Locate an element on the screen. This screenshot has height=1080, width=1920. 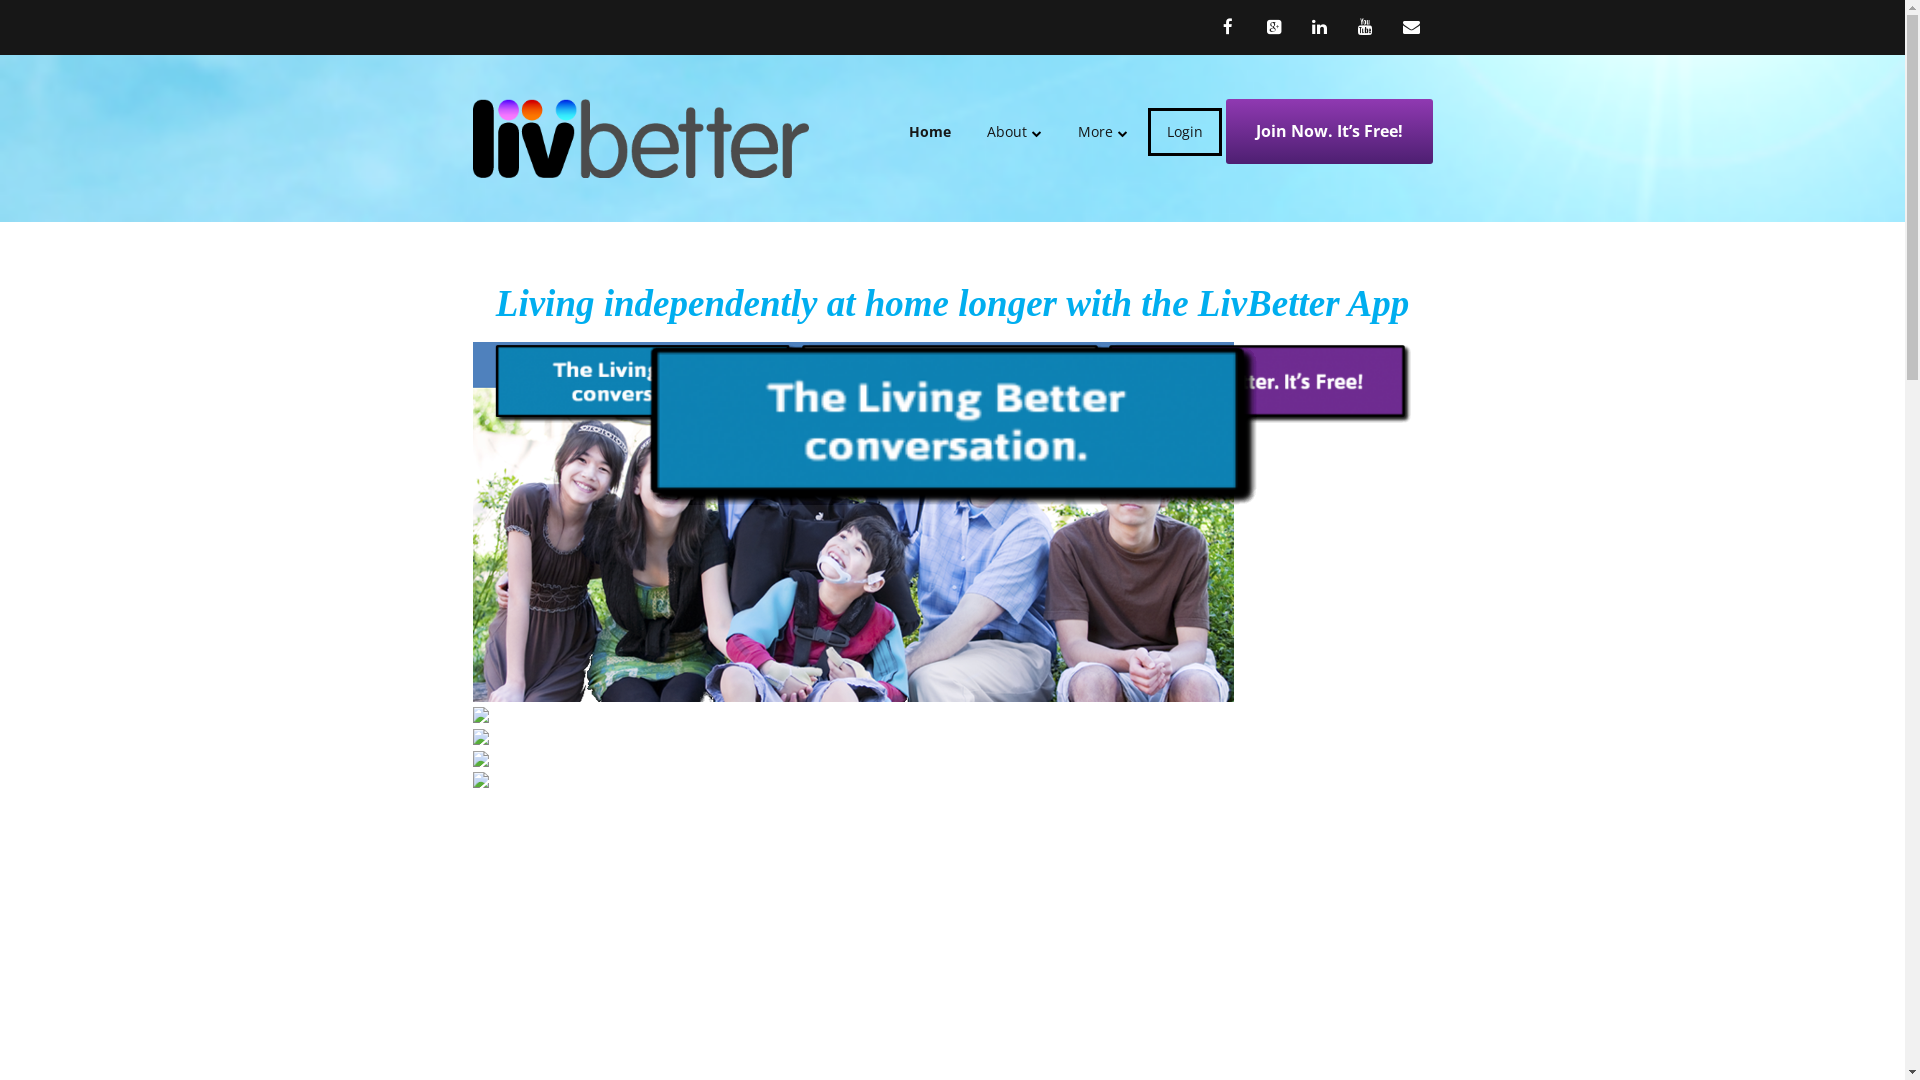
Home is located at coordinates (937, 132).